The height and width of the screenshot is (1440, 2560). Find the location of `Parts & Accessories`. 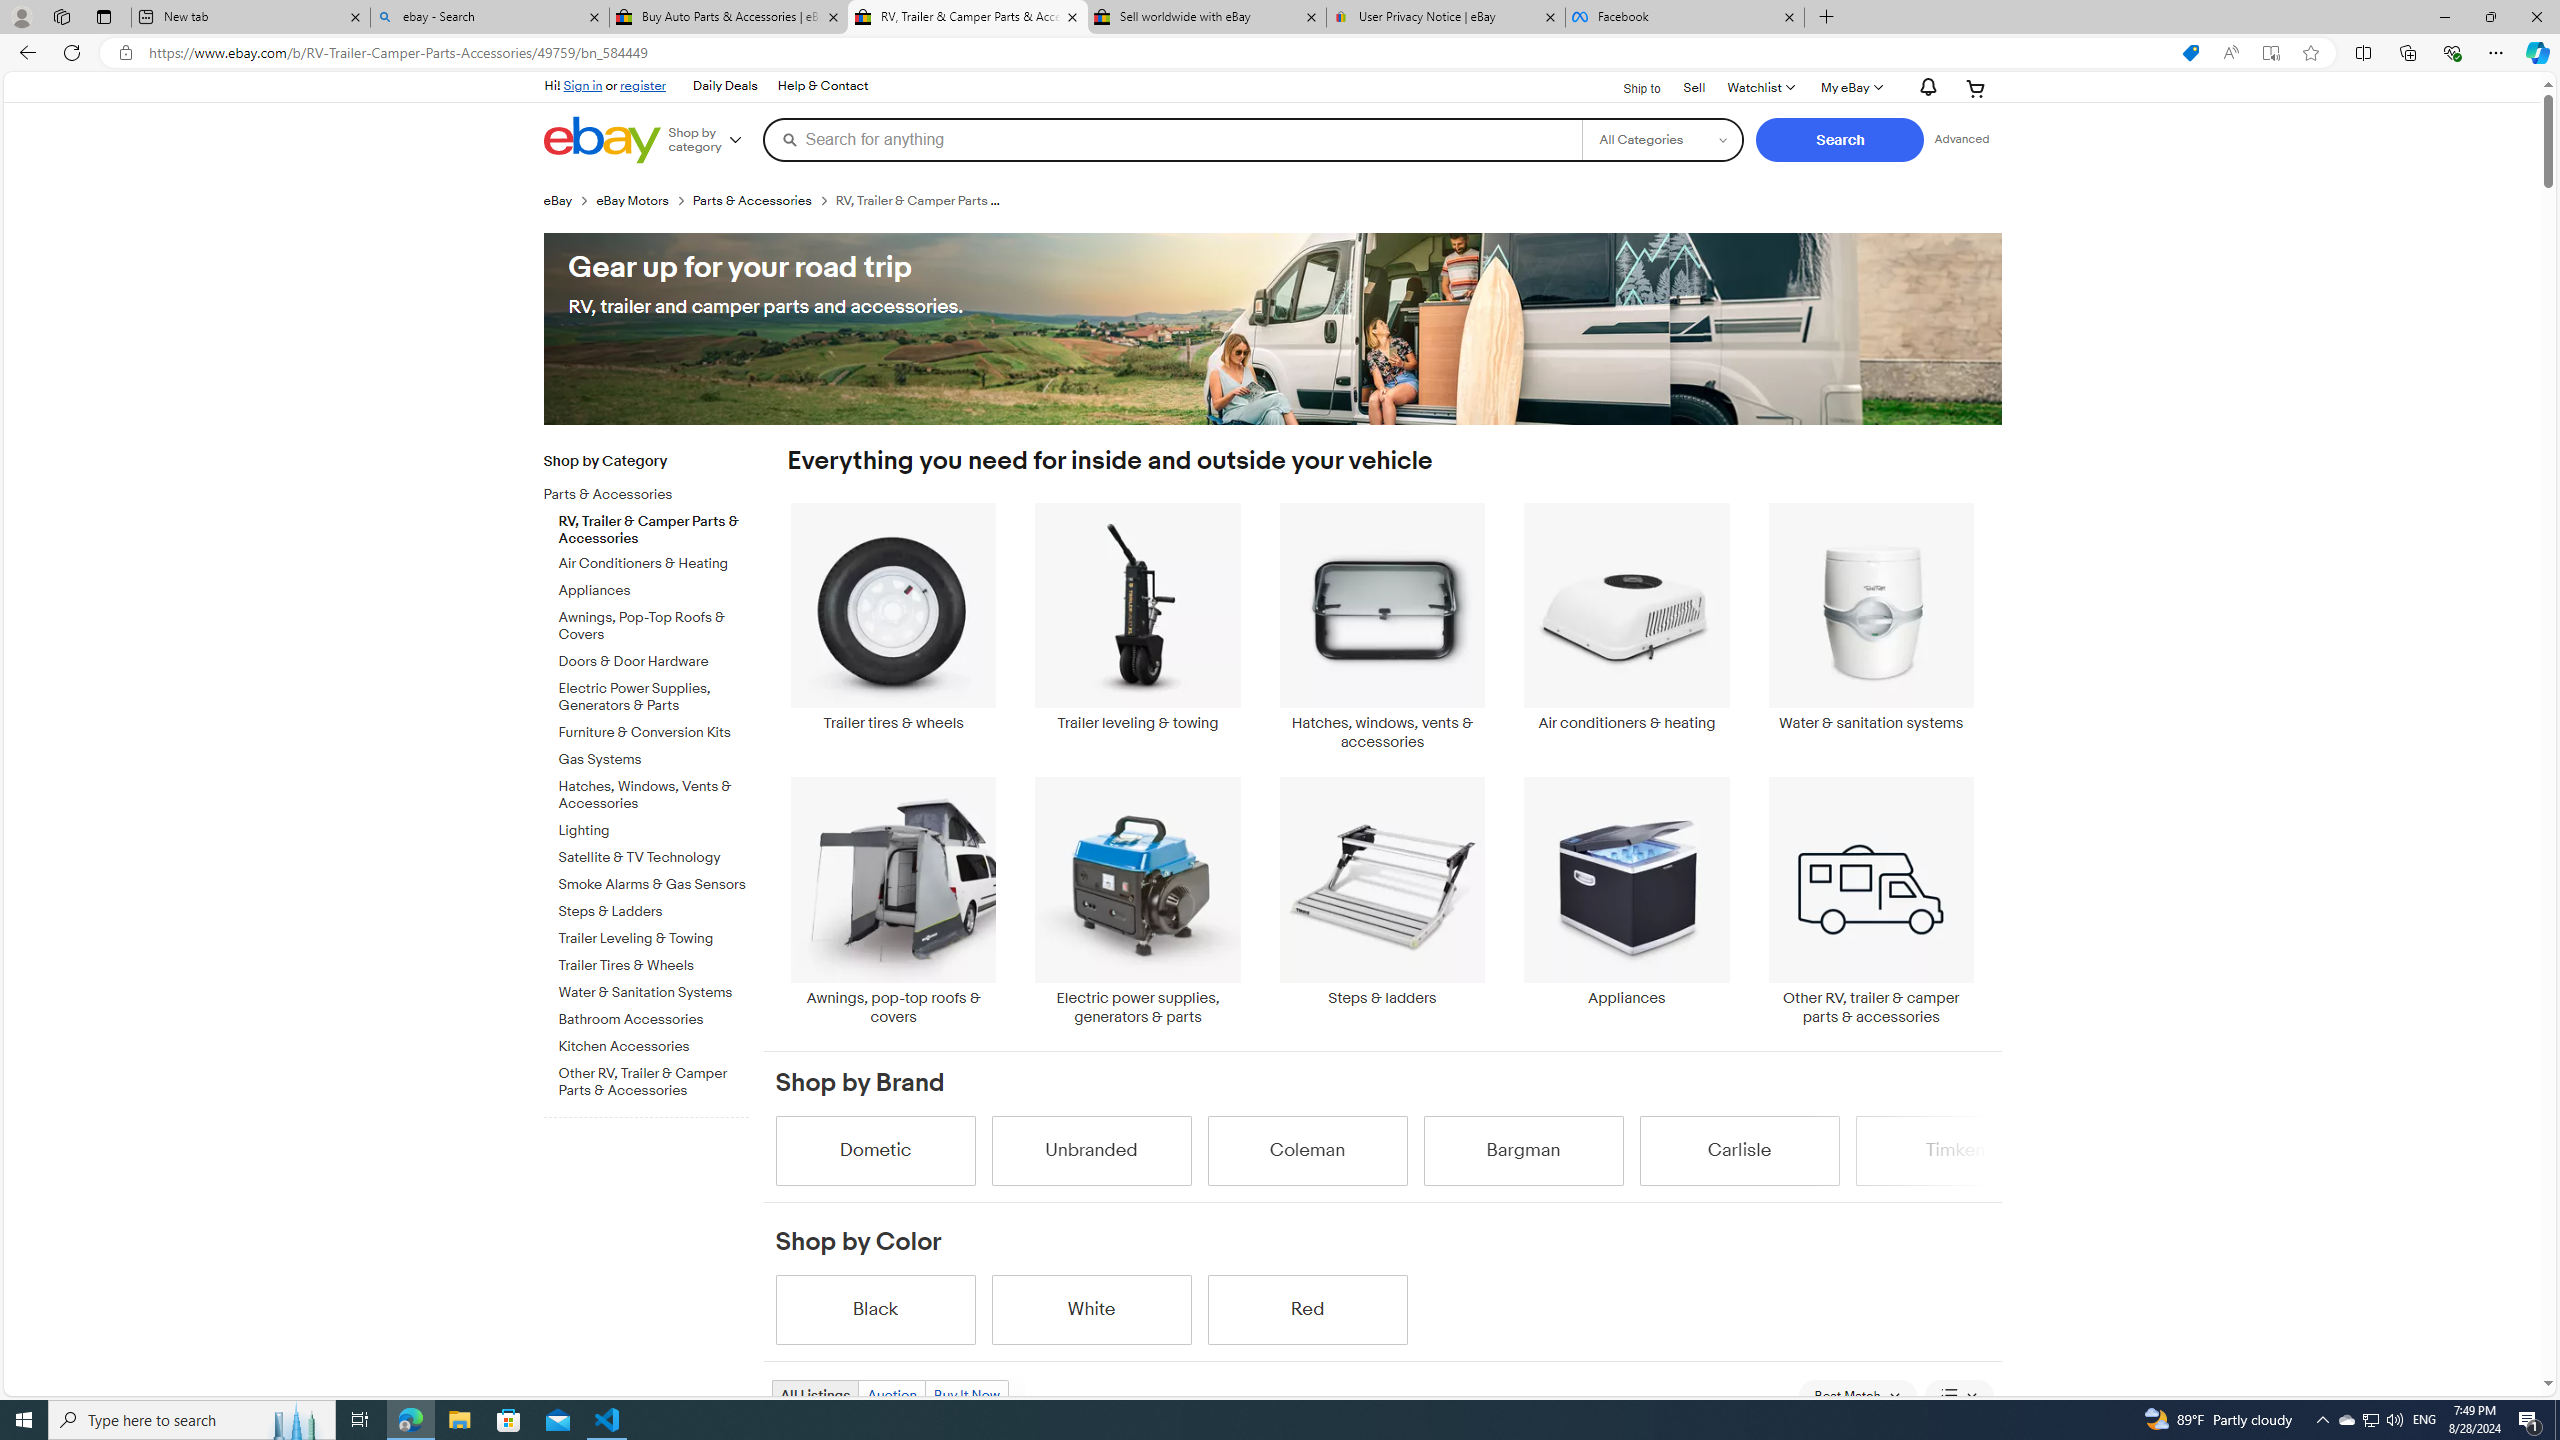

Parts & Accessories is located at coordinates (654, 492).